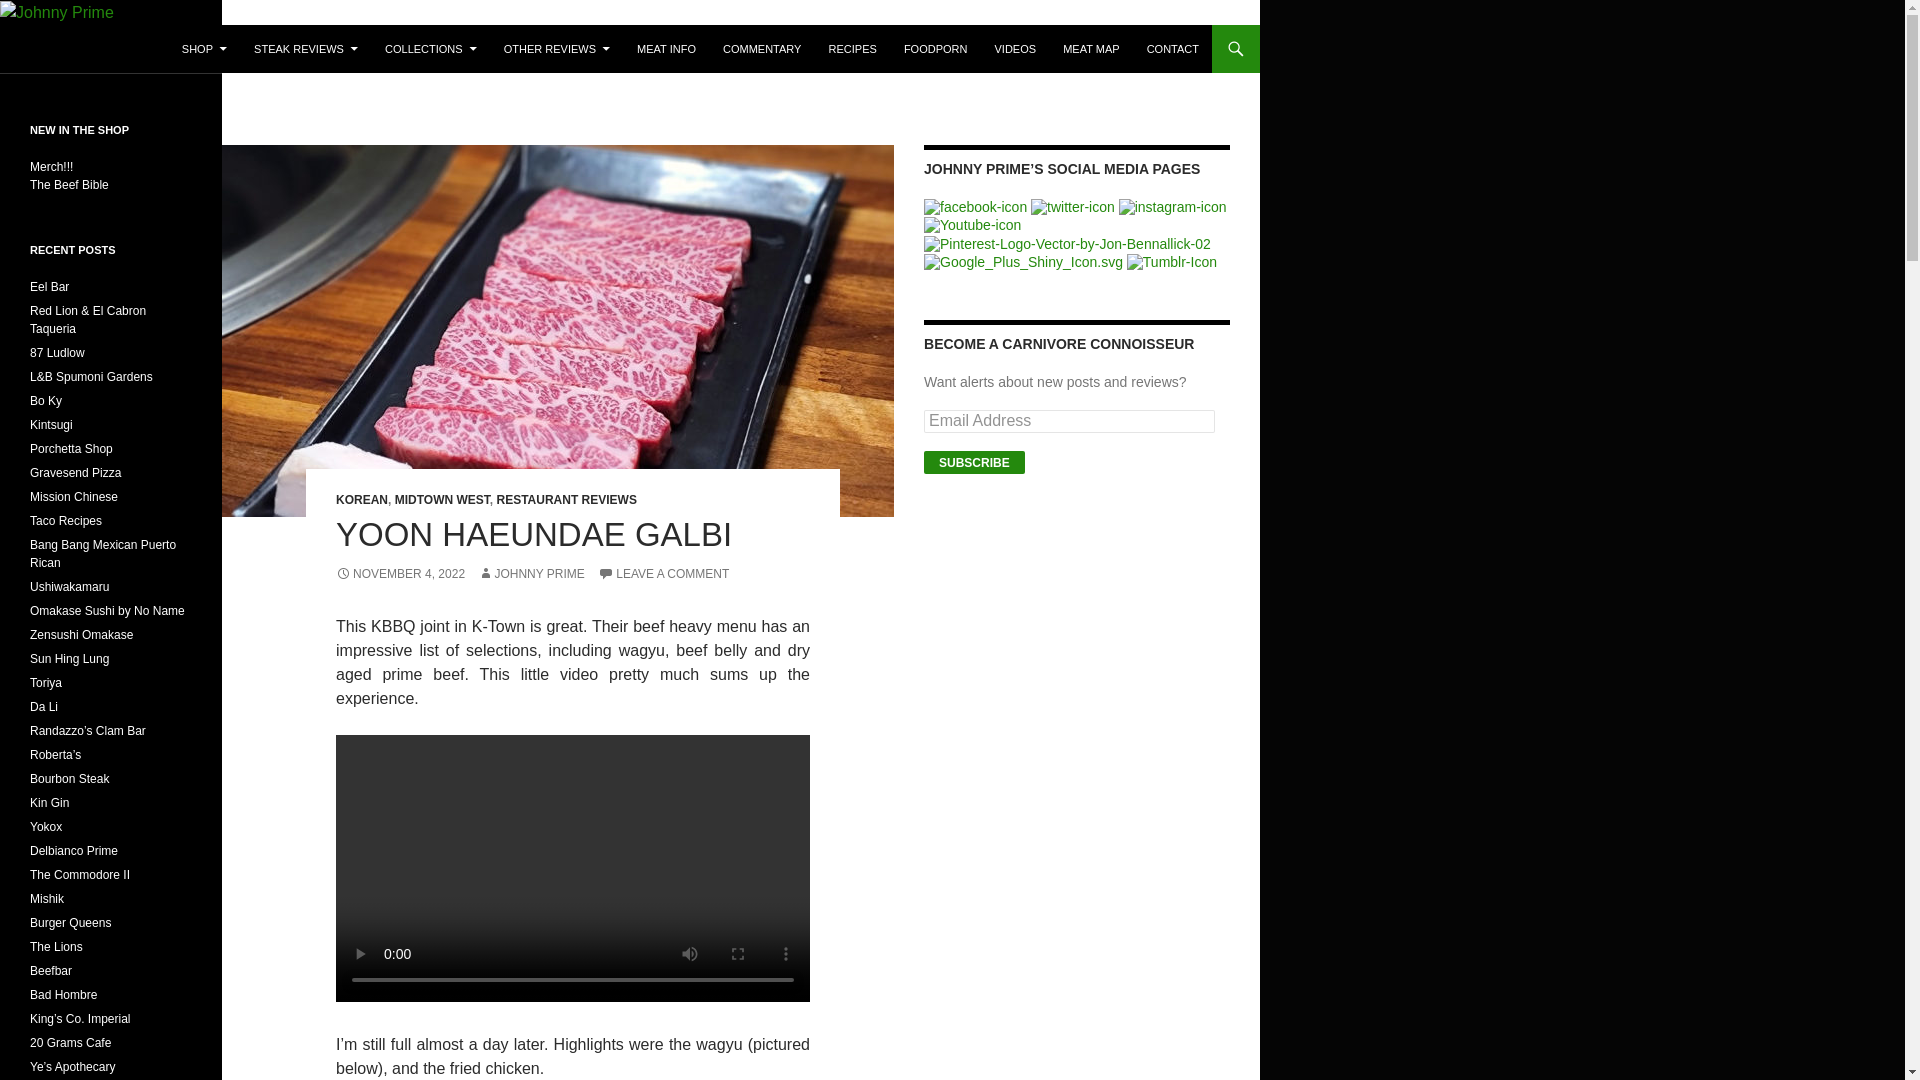 This screenshot has height=1080, width=1920. Describe the element at coordinates (90, 48) in the screenshot. I see `Johnny Prime` at that location.